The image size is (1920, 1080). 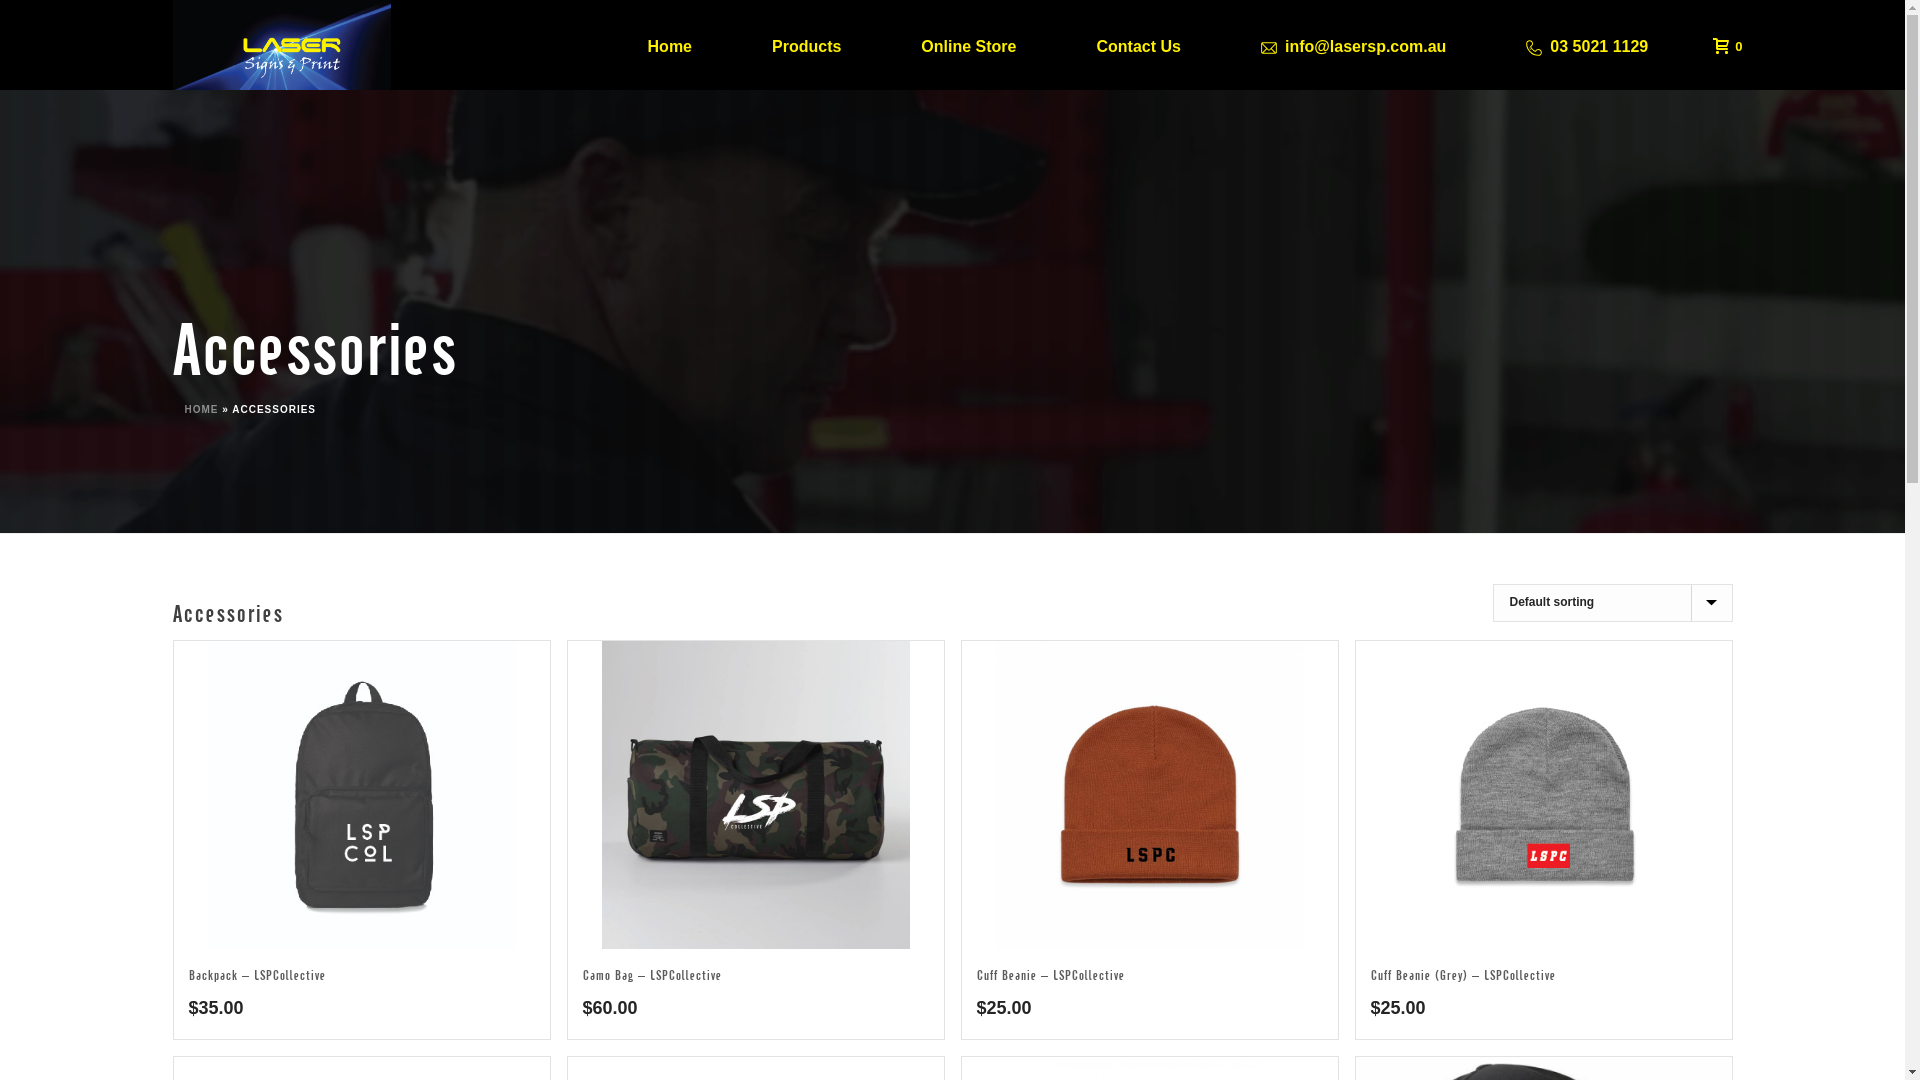 I want to click on Contact Us, so click(x=1138, y=45).